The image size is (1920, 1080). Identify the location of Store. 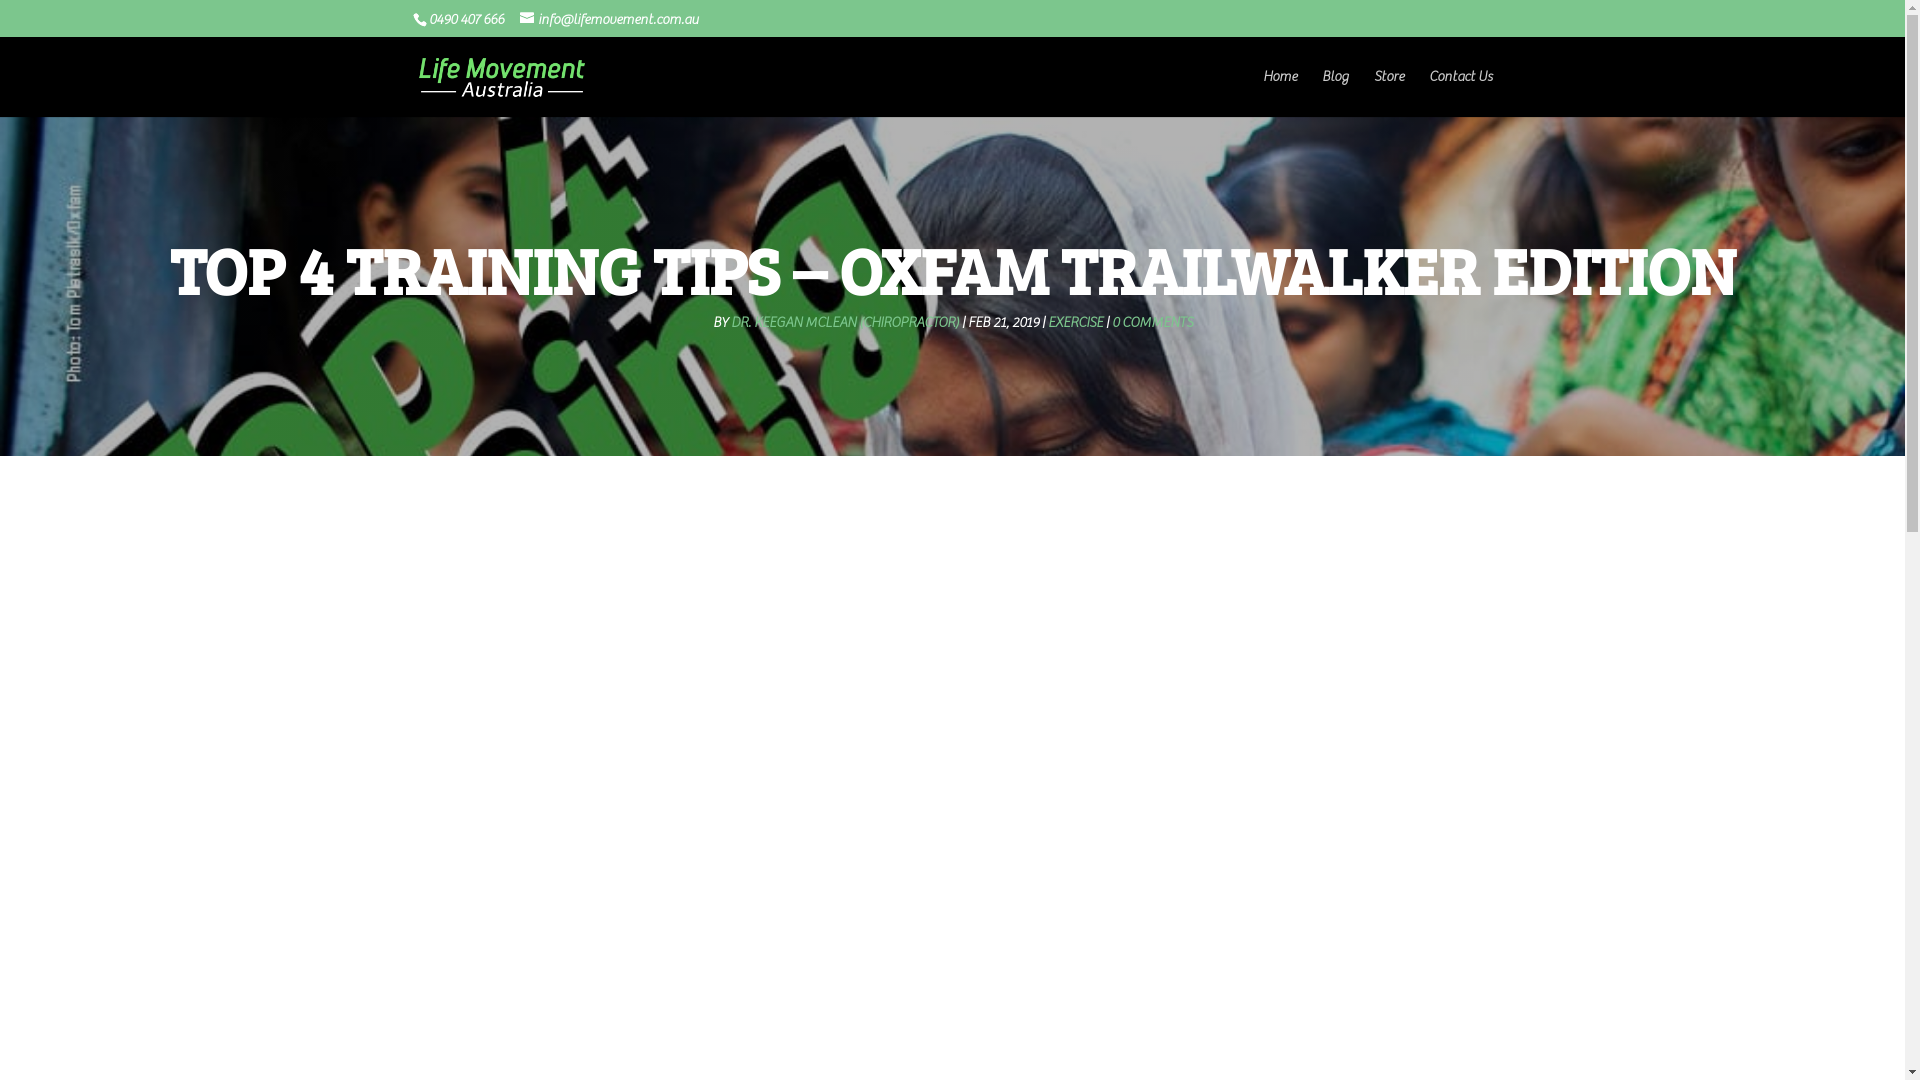
(1389, 94).